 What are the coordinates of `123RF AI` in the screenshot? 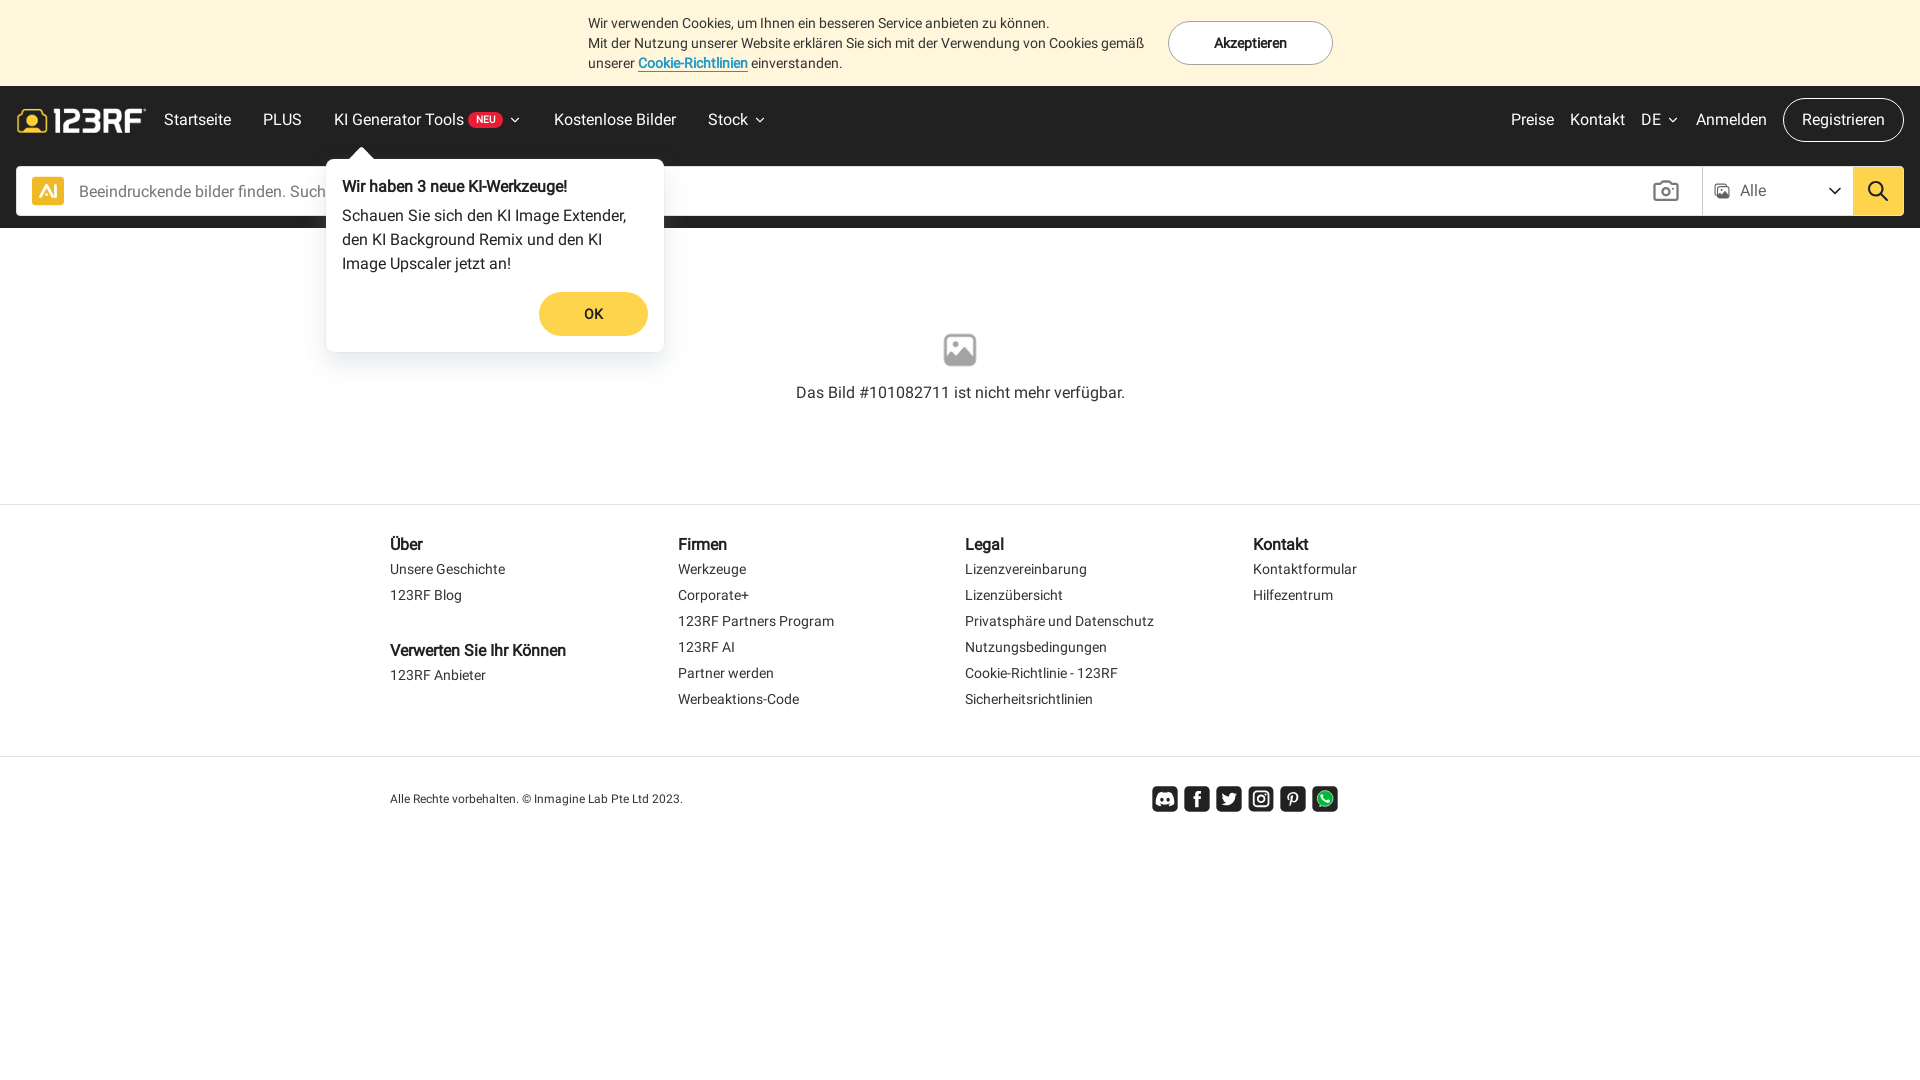 It's located at (706, 648).